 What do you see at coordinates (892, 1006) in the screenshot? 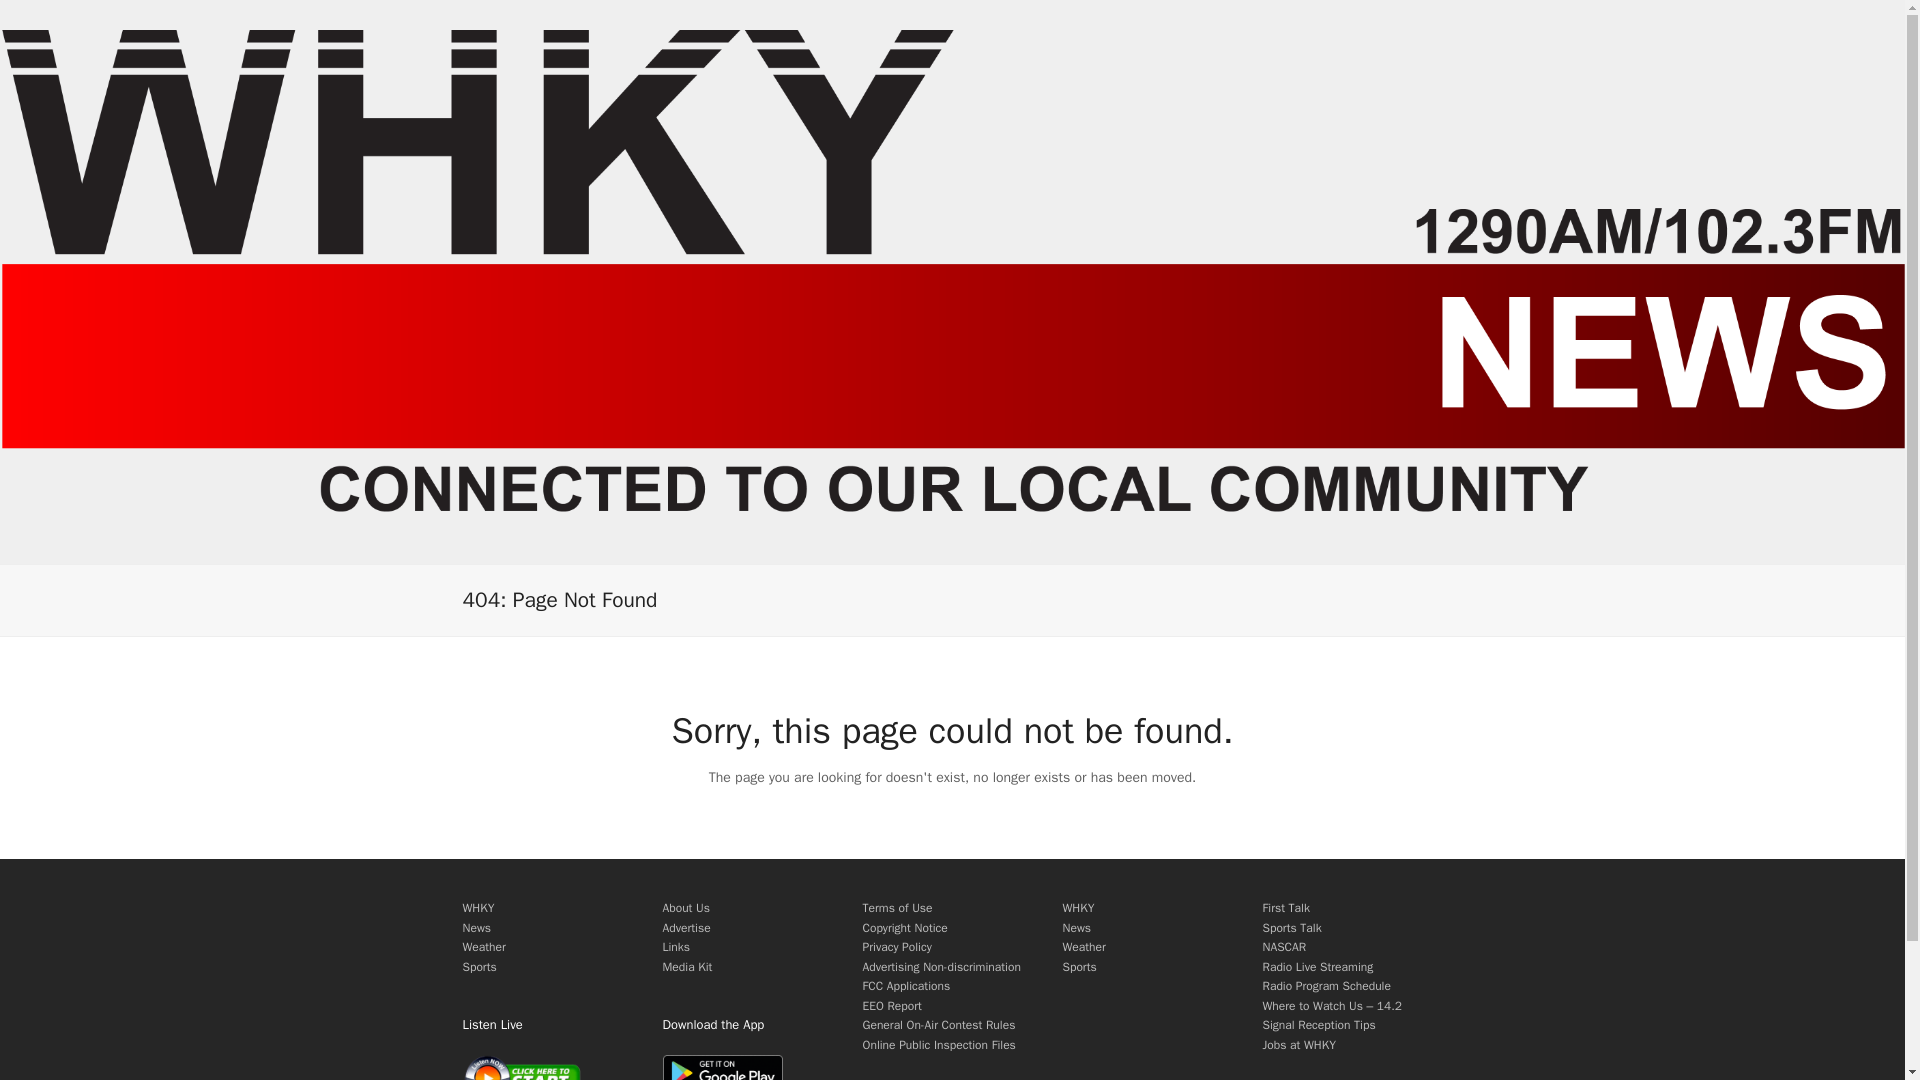
I see `EEO Report` at bounding box center [892, 1006].